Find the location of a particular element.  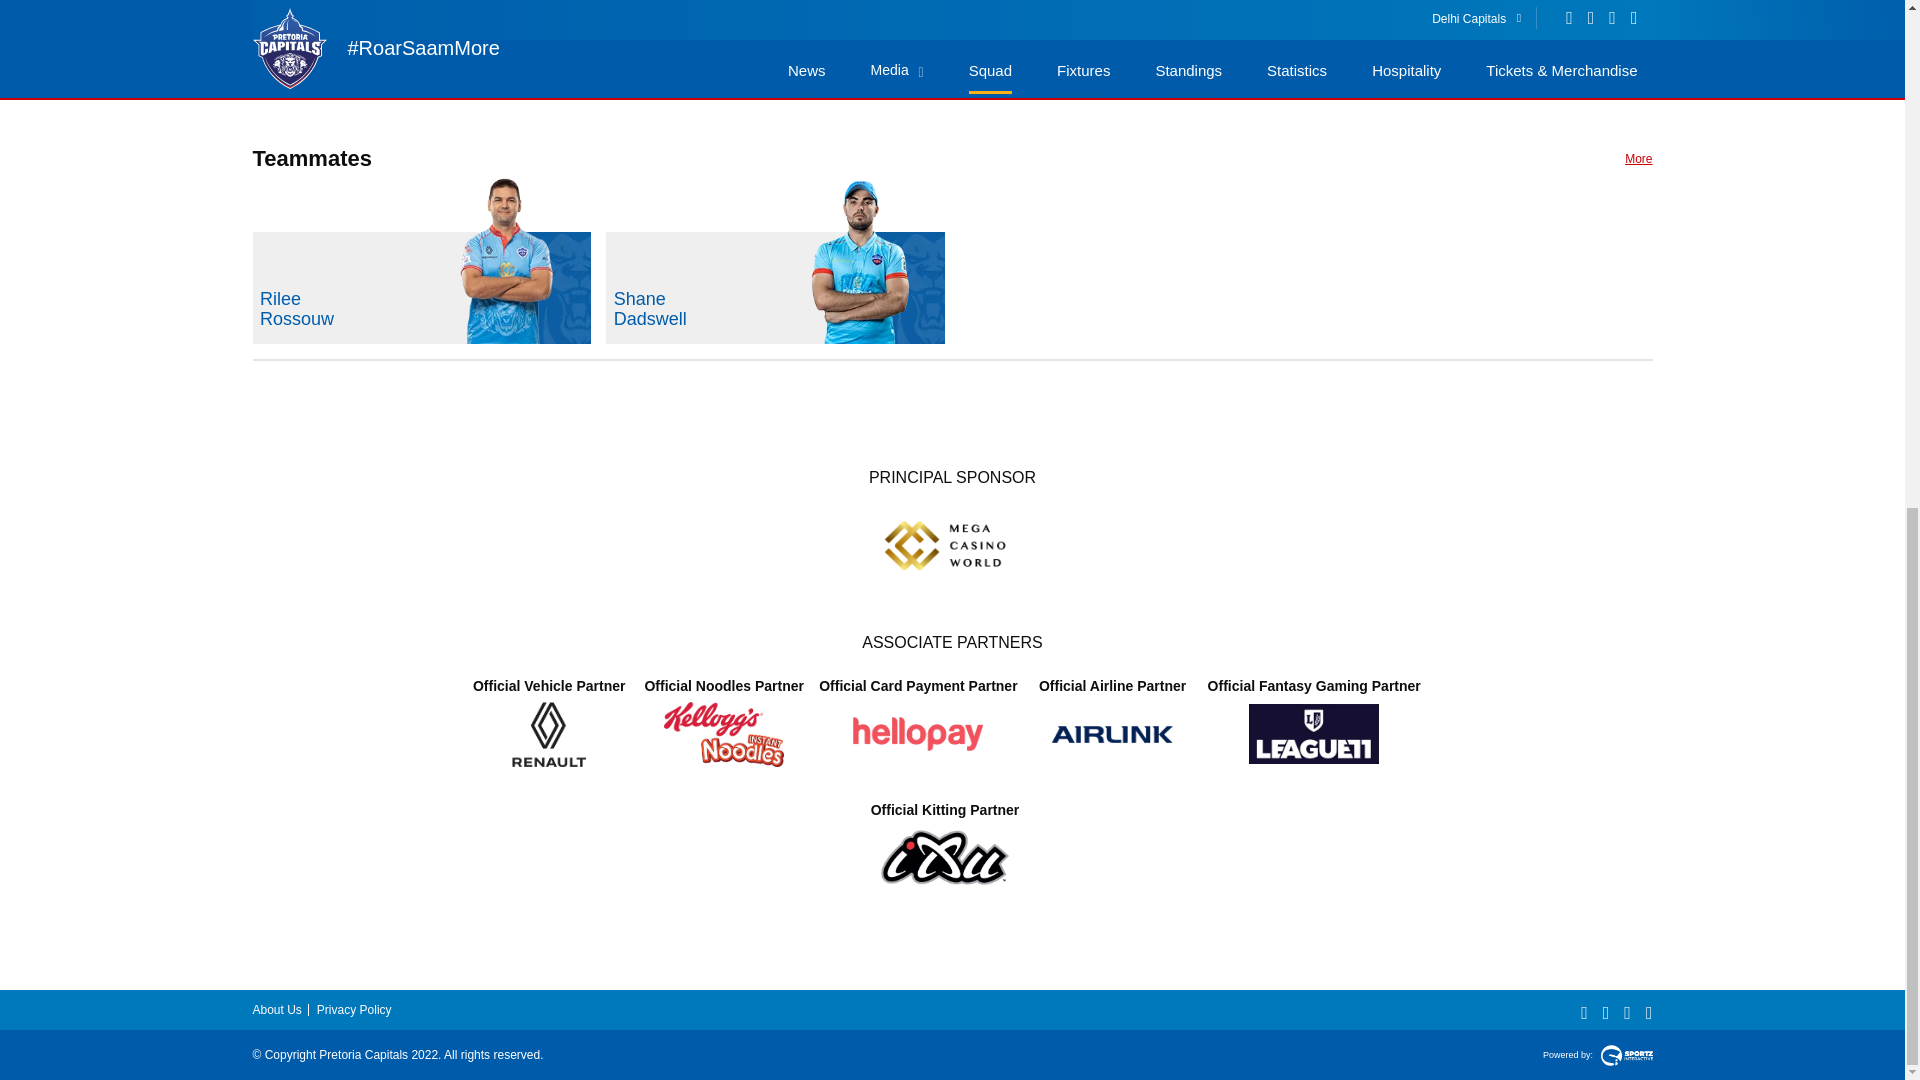

About Us is located at coordinates (1625, 1054).